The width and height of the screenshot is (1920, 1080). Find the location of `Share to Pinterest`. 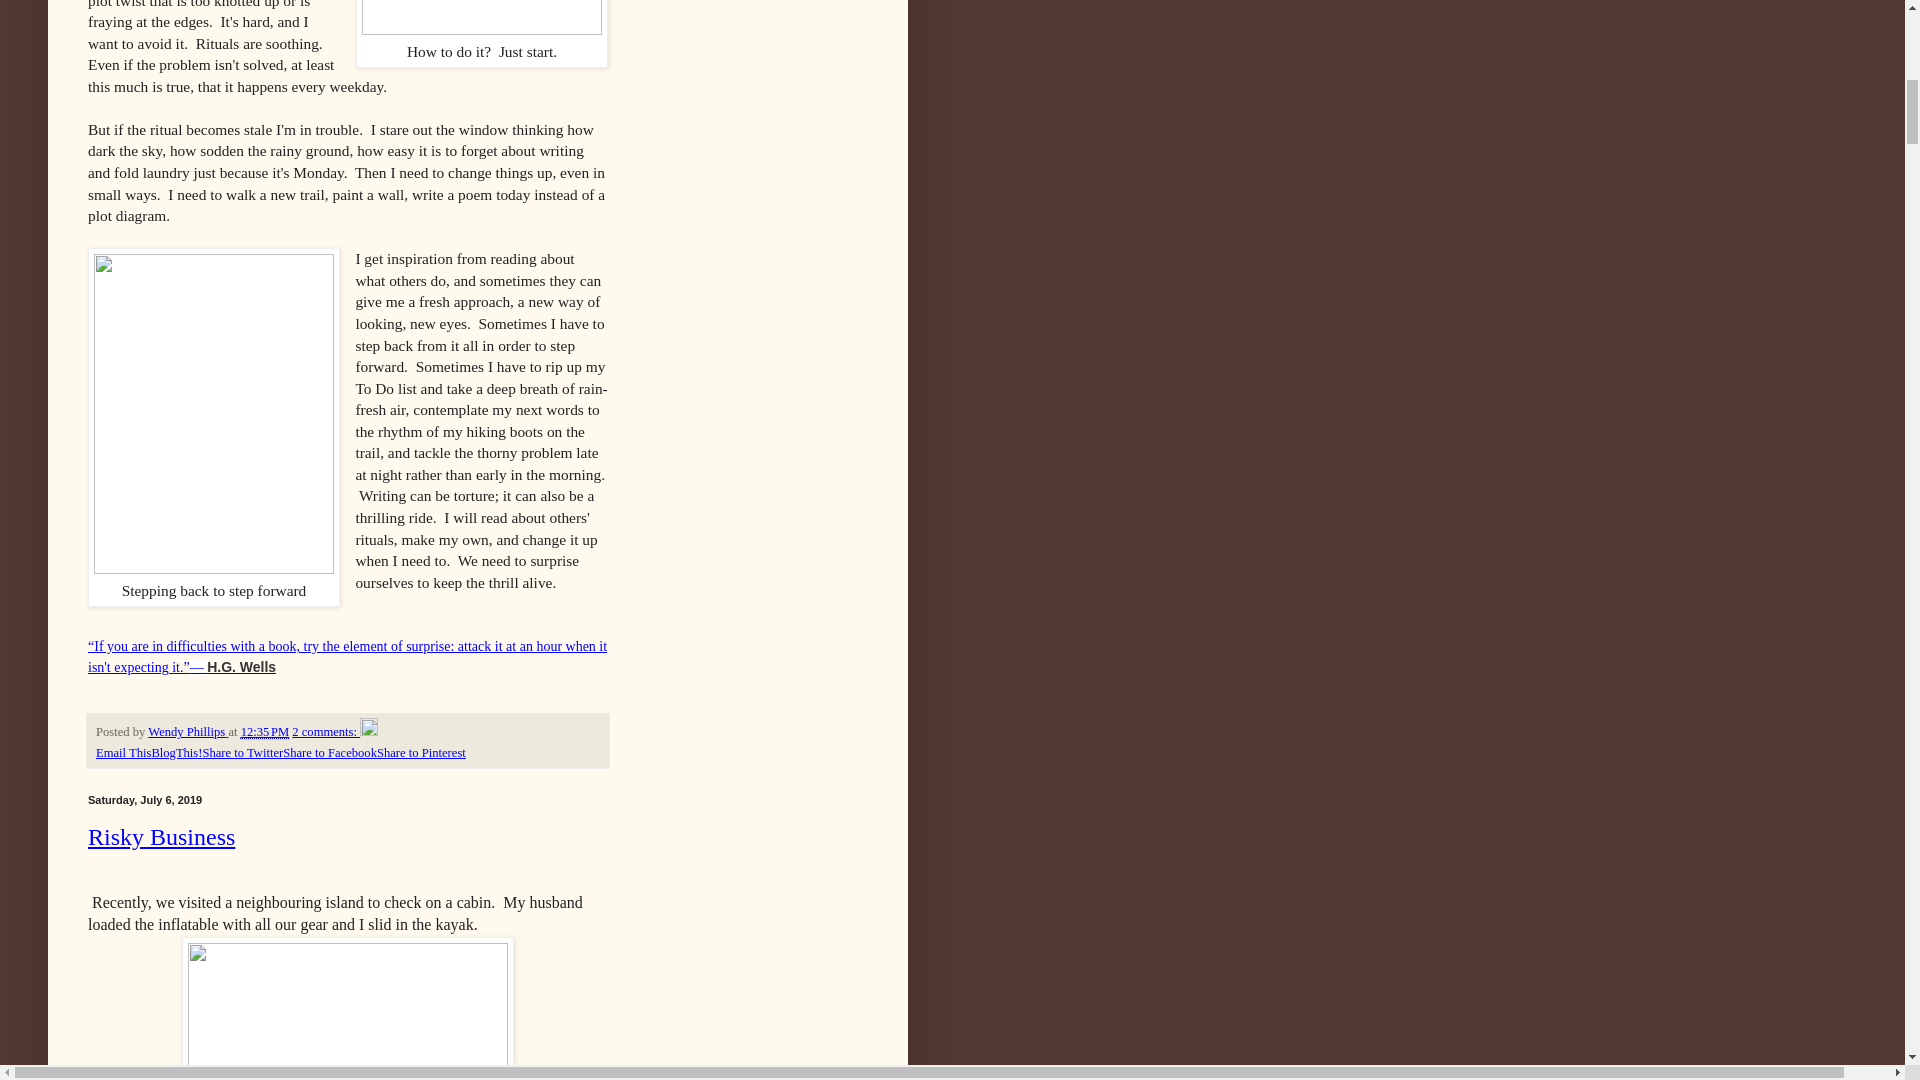

Share to Pinterest is located at coordinates (421, 753).